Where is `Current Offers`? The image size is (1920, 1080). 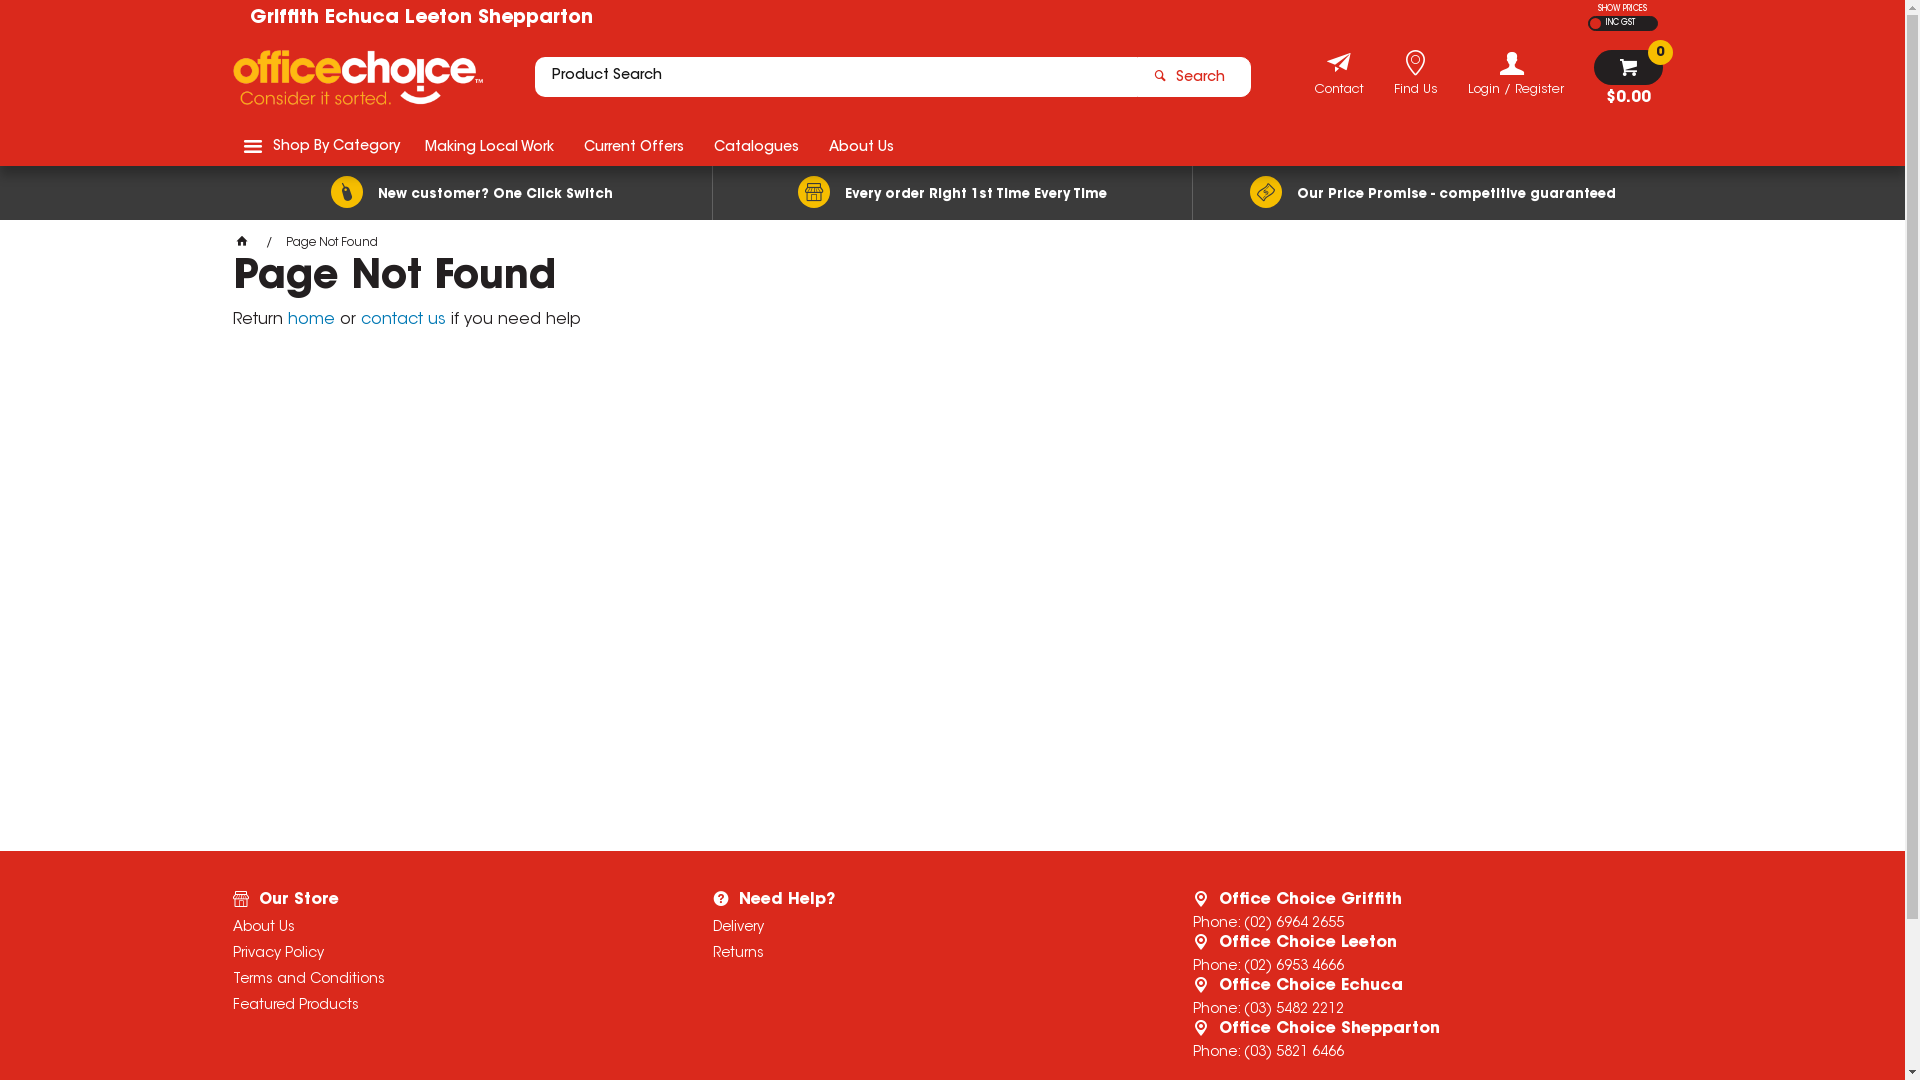
Current Offers is located at coordinates (633, 146).